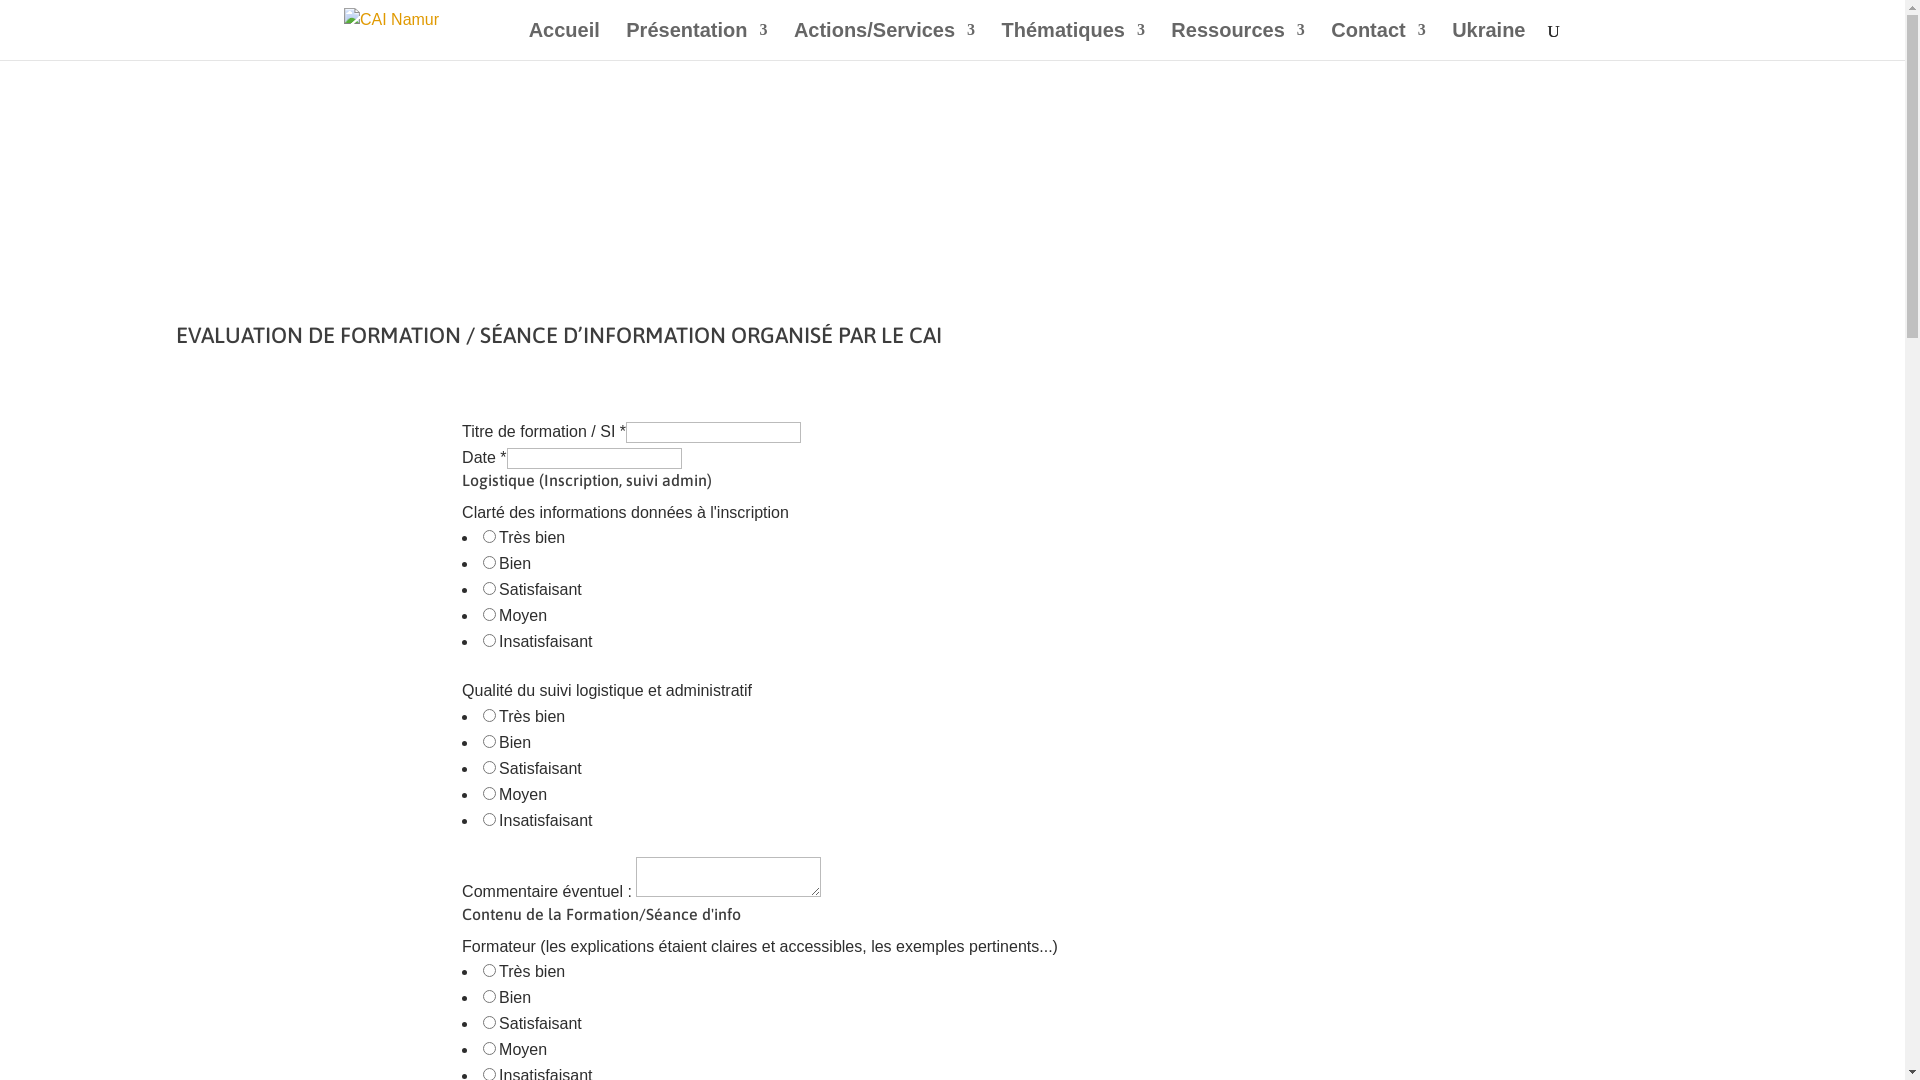 This screenshot has width=1920, height=1080. Describe the element at coordinates (884, 42) in the screenshot. I see `Actions/Services` at that location.